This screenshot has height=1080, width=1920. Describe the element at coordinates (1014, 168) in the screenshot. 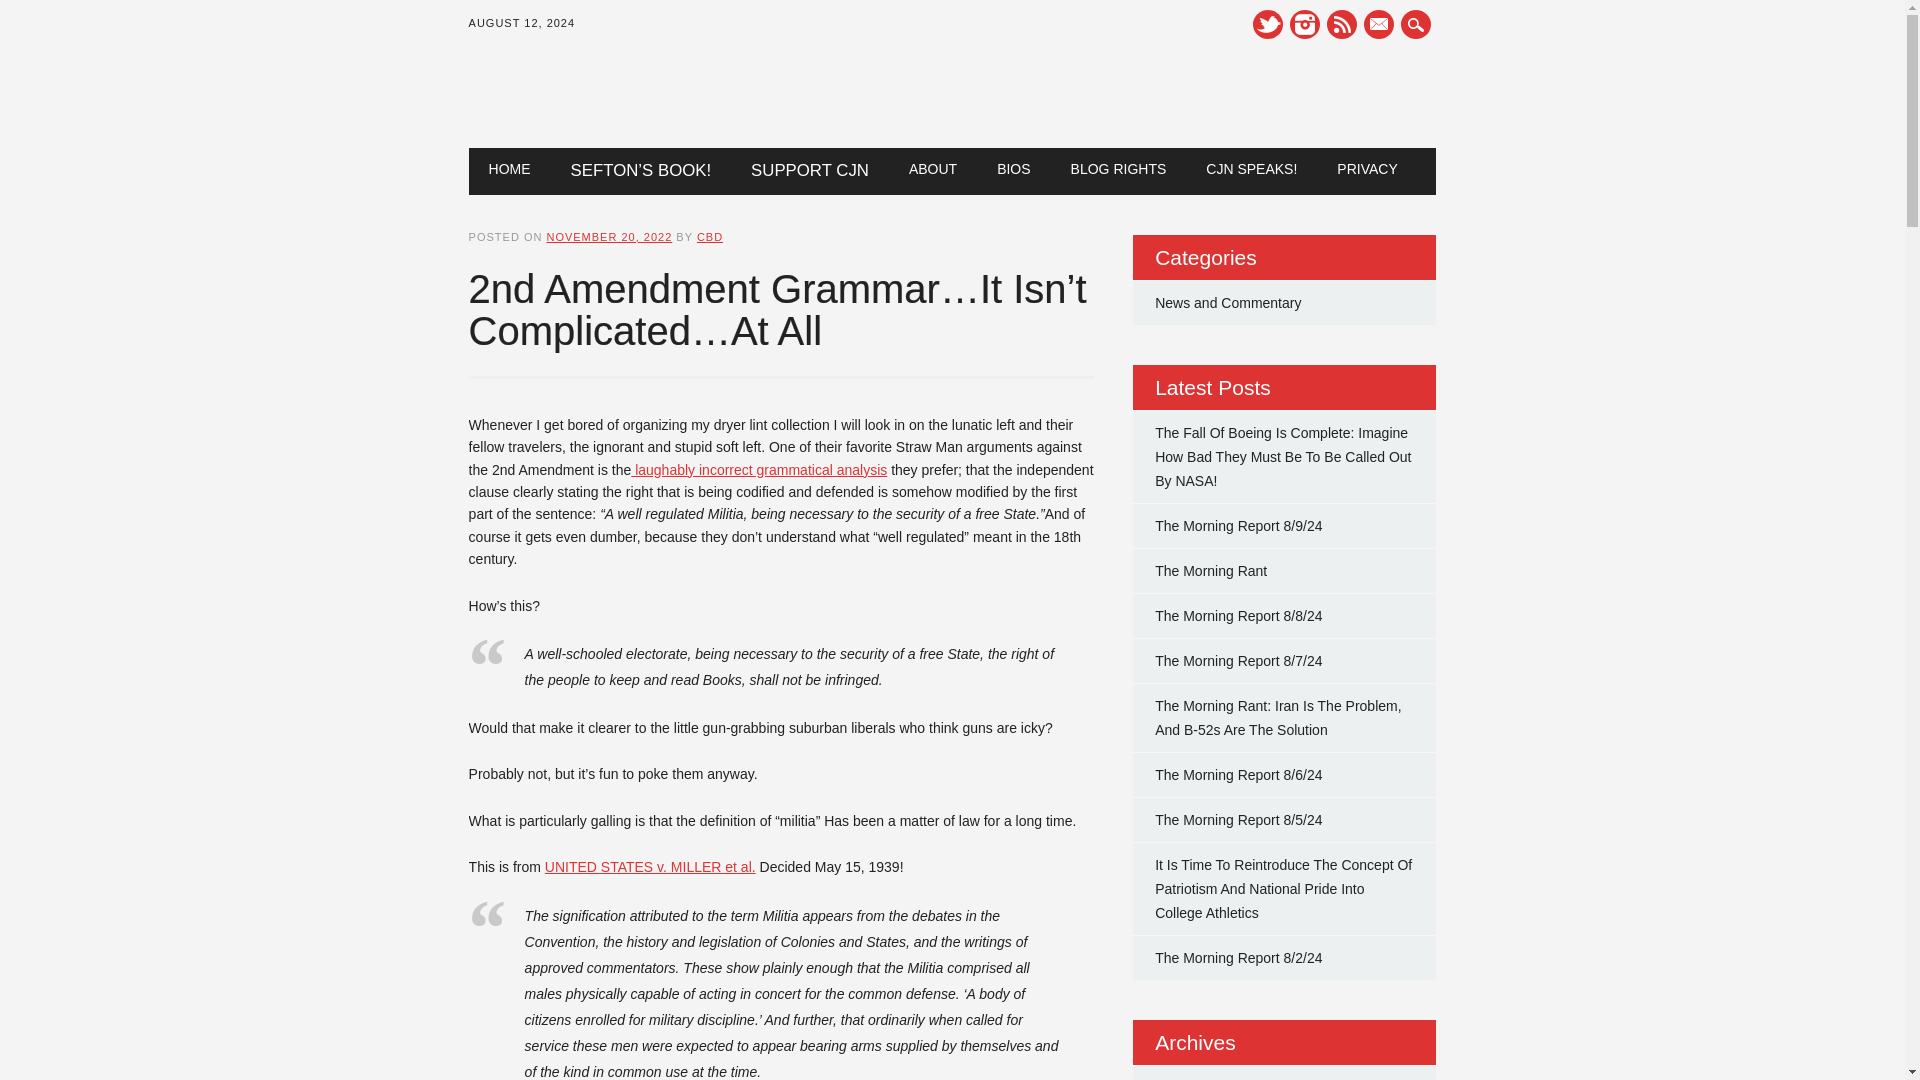

I see `BIOS` at that location.